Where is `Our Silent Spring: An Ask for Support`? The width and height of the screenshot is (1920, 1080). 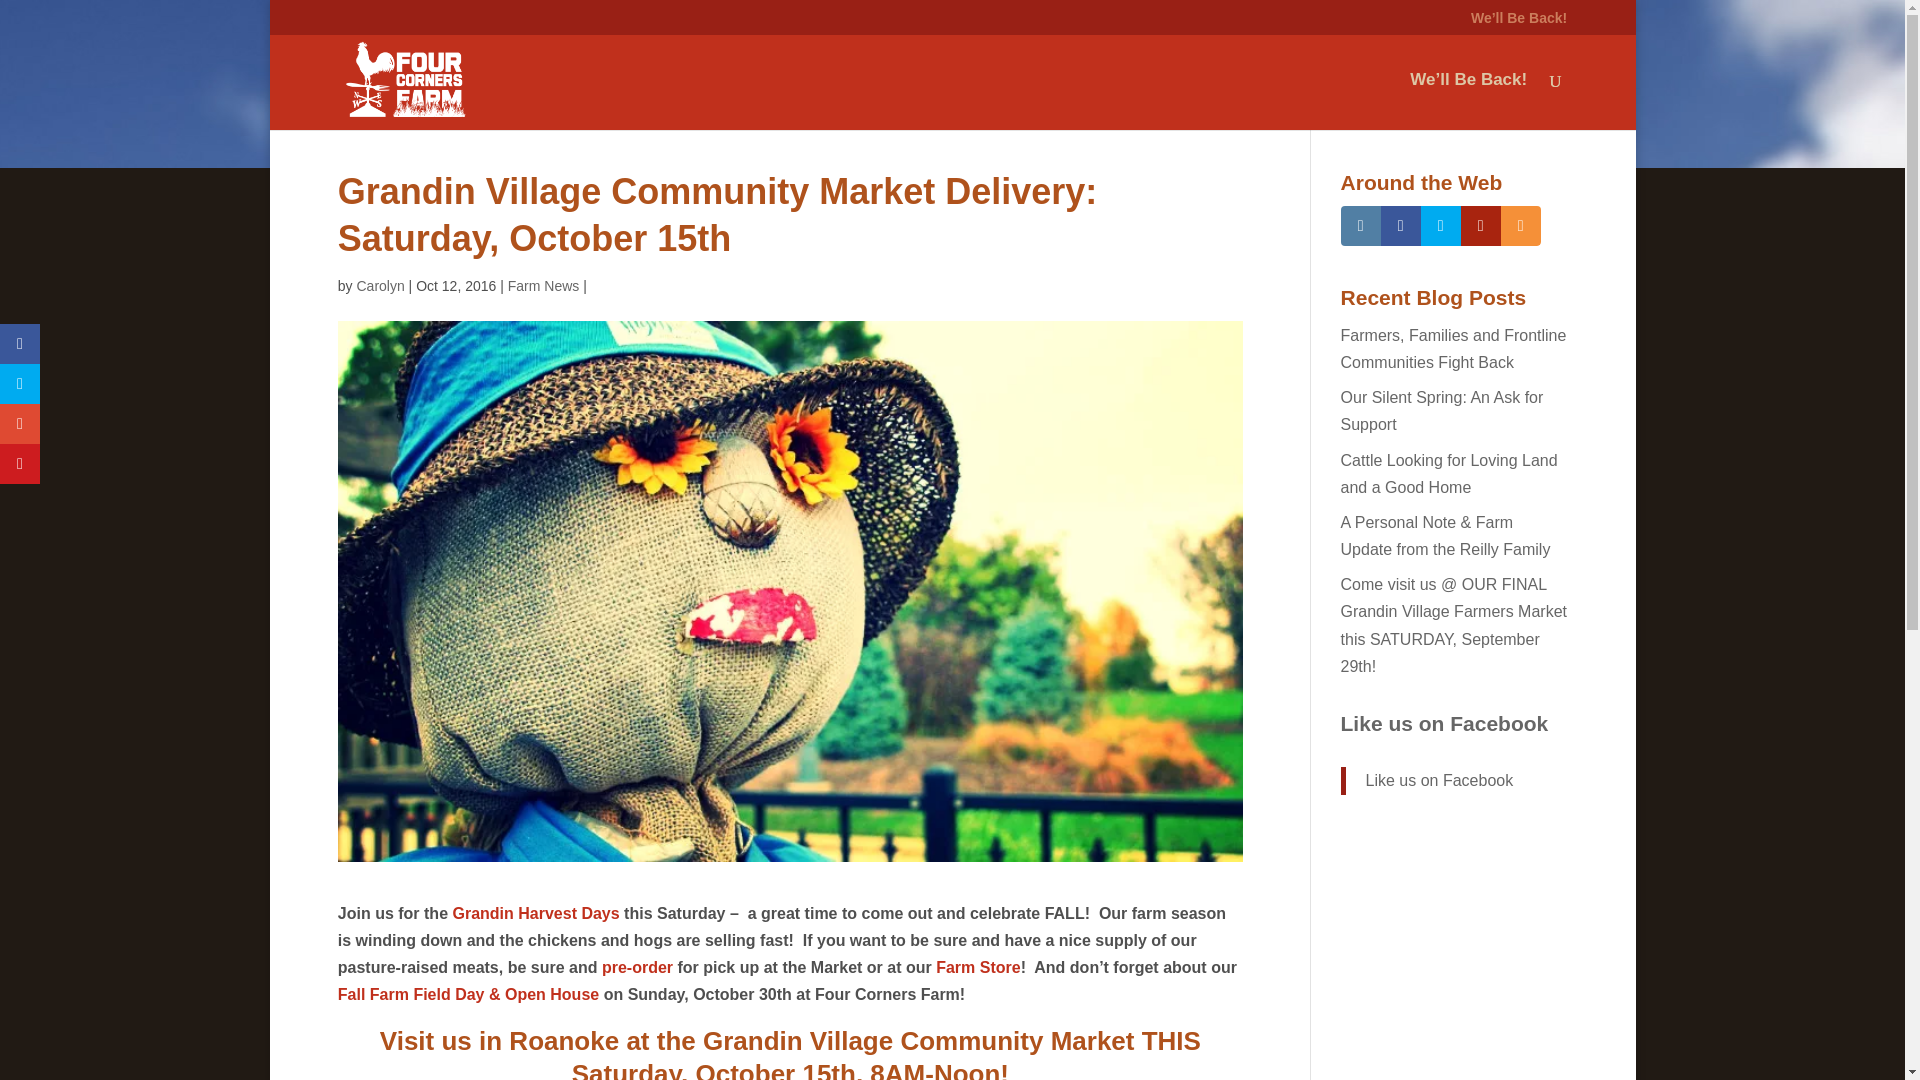 Our Silent Spring: An Ask for Support is located at coordinates (1442, 410).